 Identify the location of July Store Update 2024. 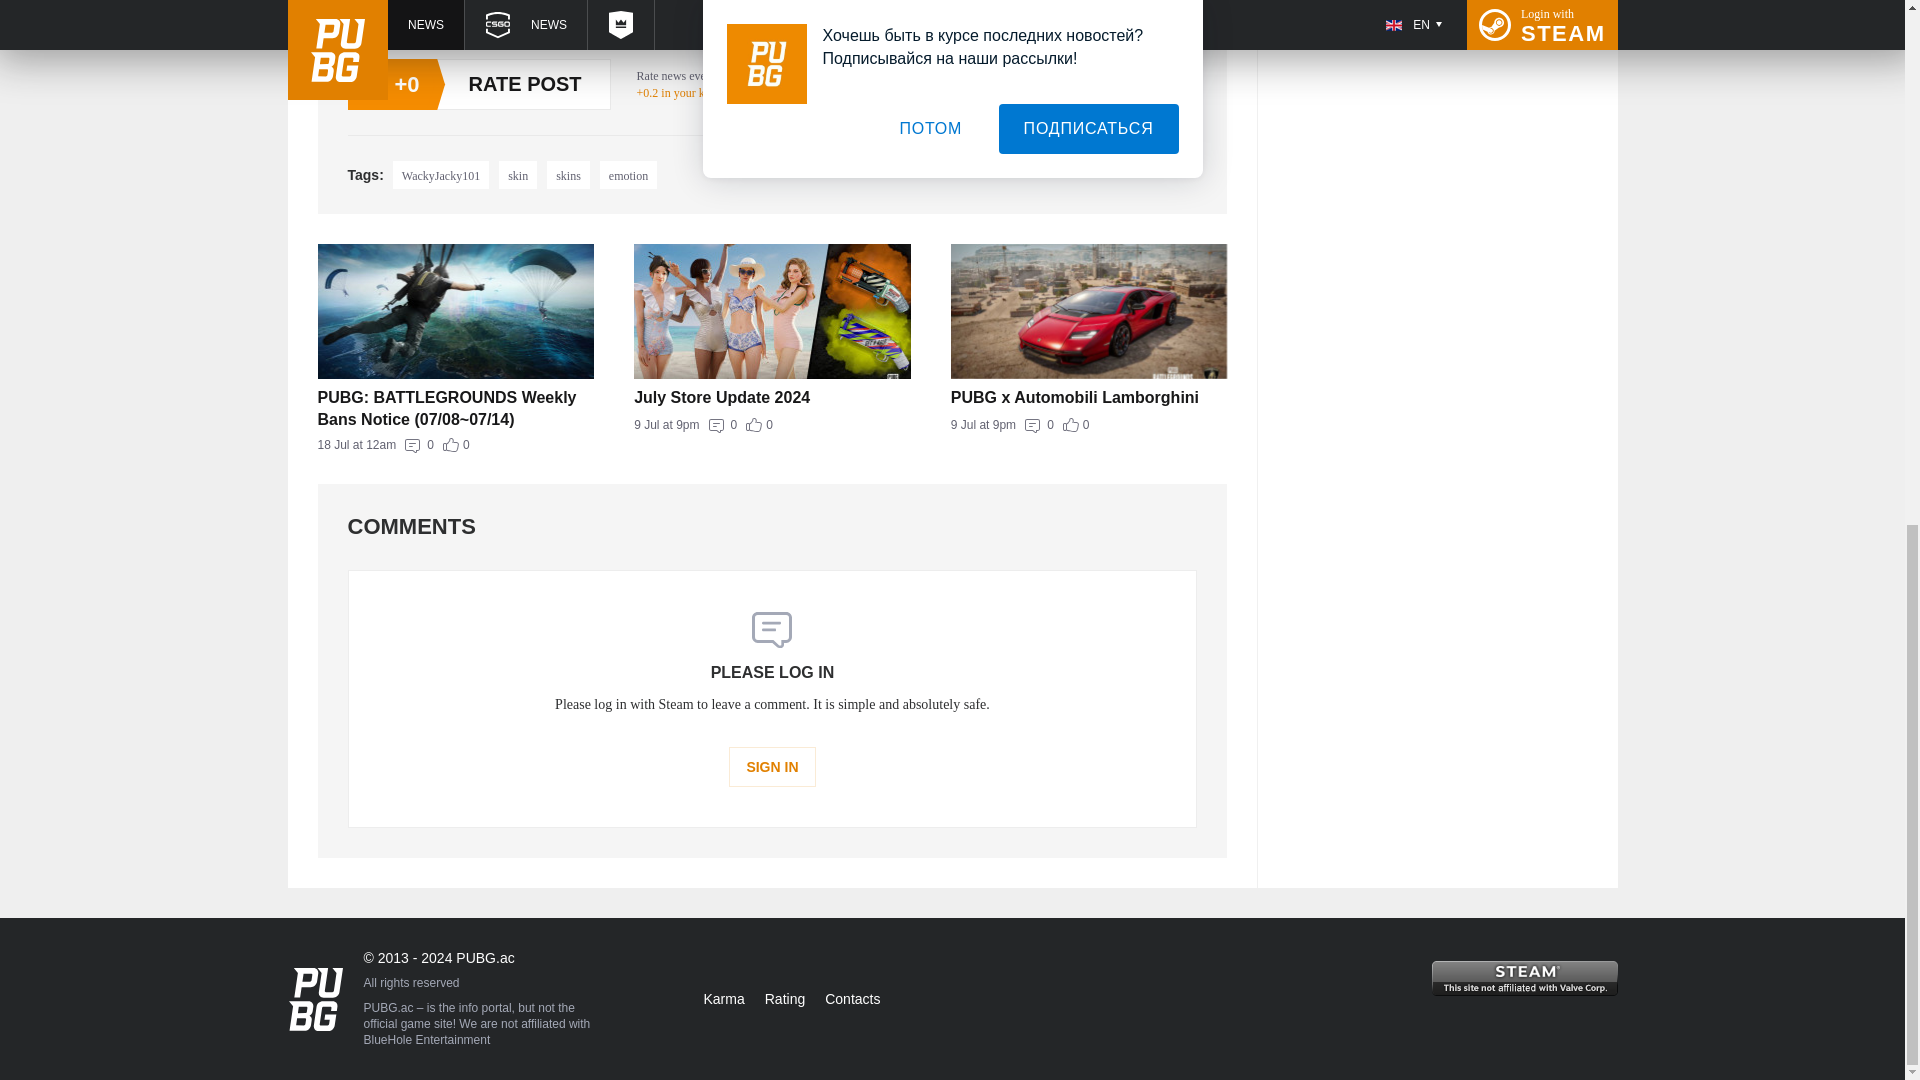
(772, 425).